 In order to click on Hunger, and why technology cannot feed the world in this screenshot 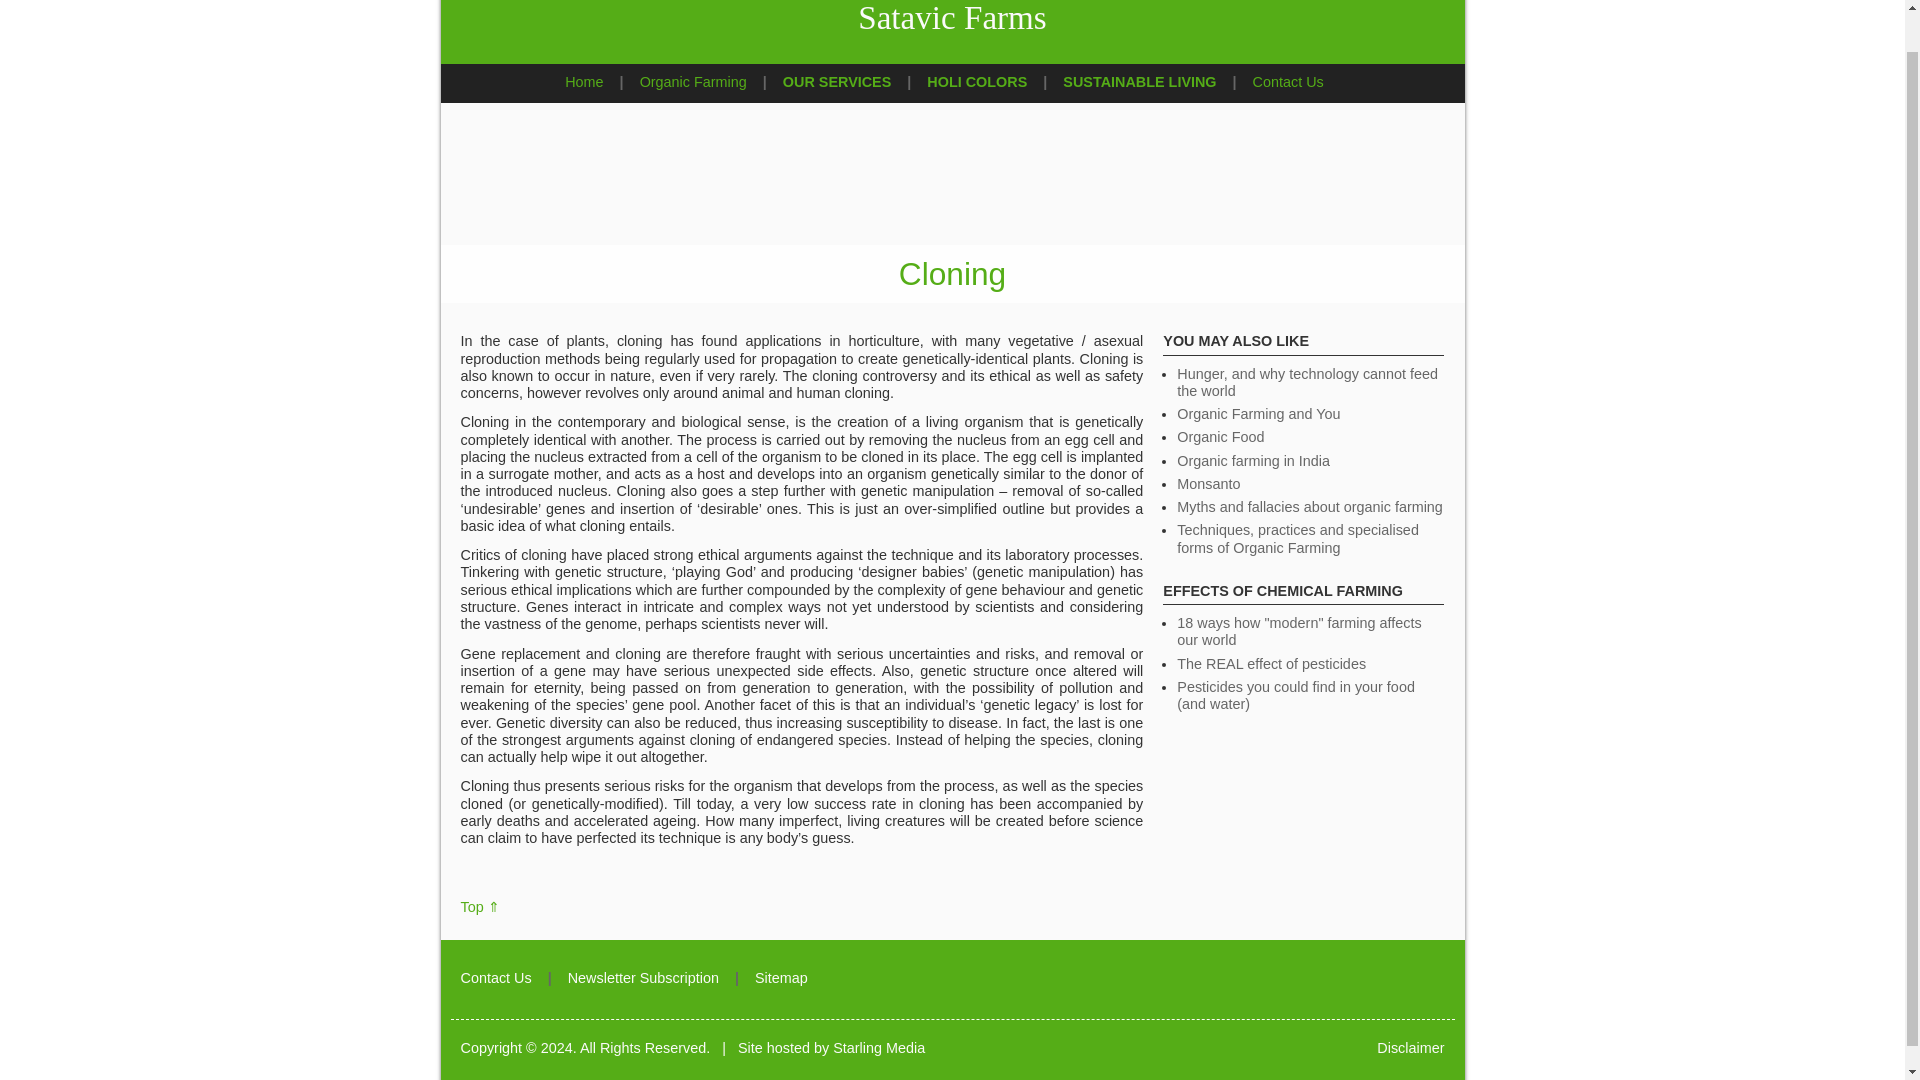, I will do `click(1307, 382)`.